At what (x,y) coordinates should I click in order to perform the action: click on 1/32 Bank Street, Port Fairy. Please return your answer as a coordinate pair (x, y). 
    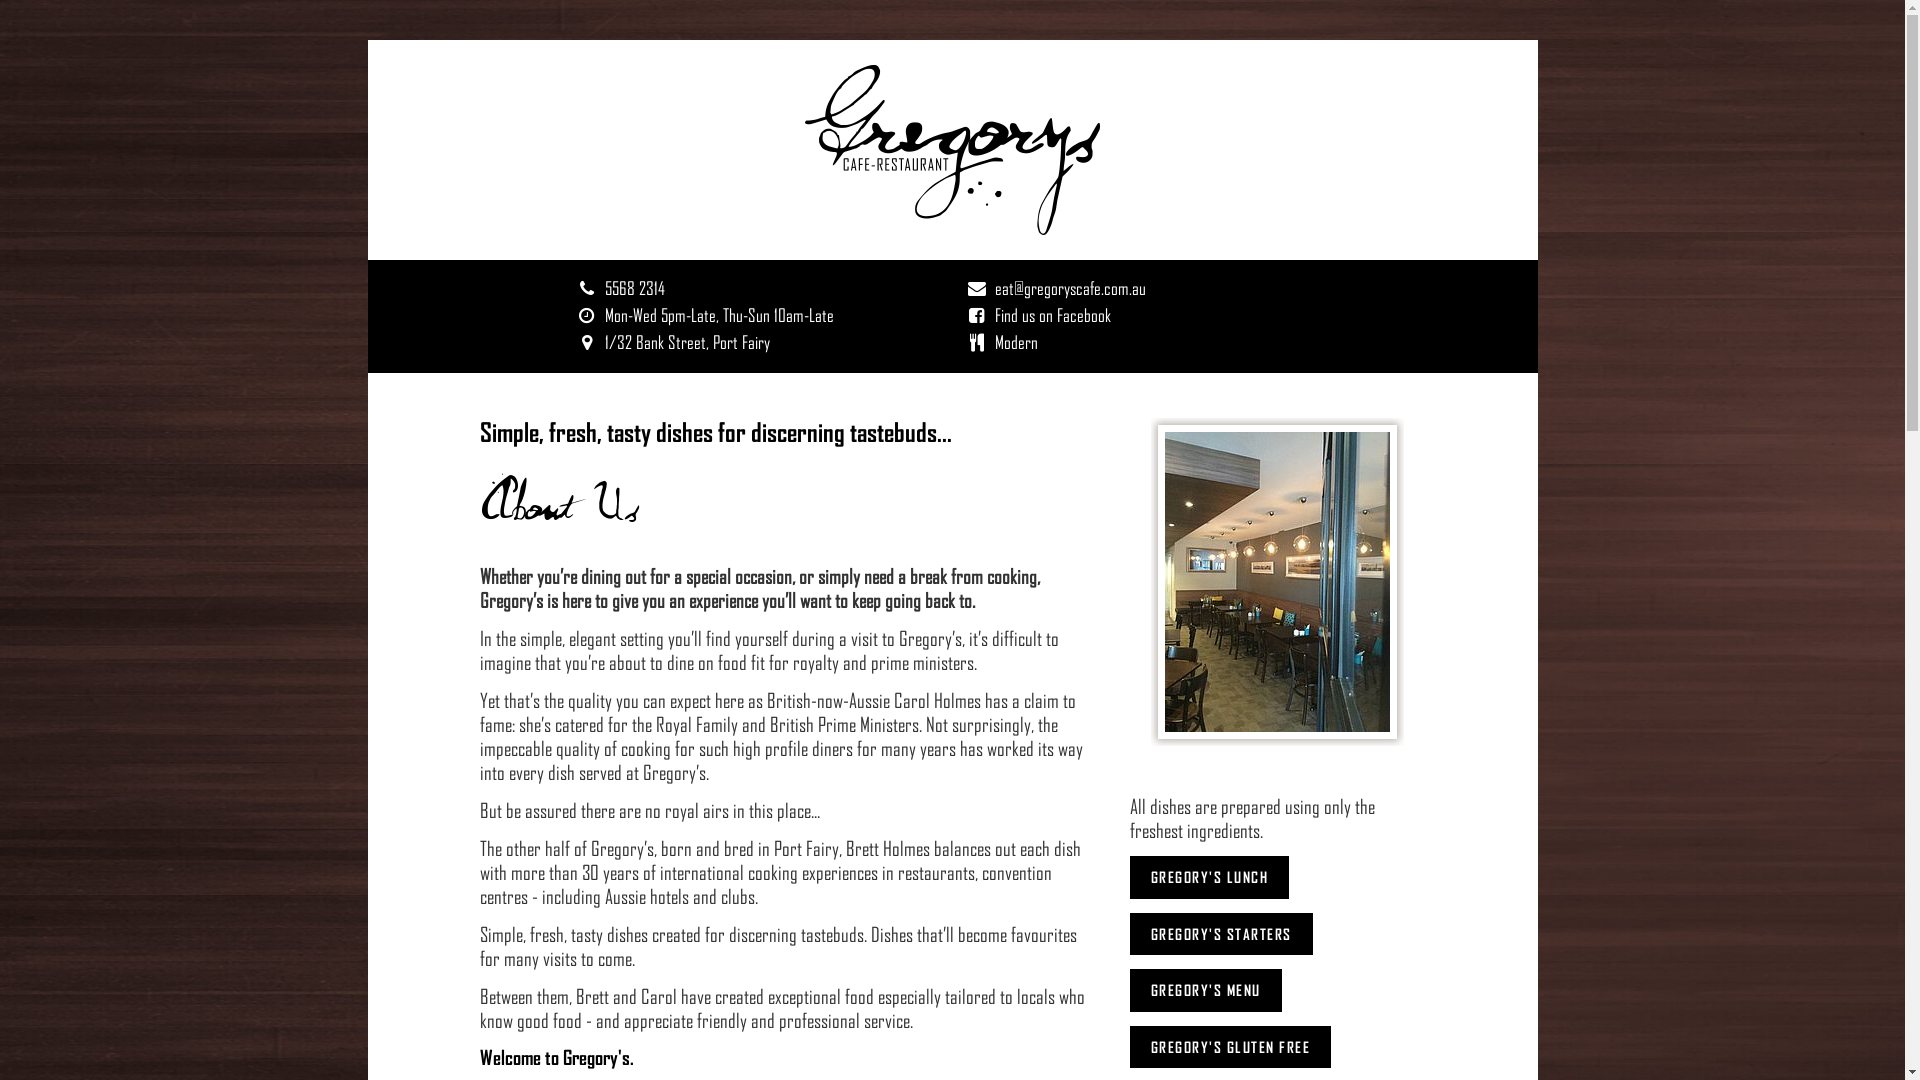
    Looking at the image, I should click on (688, 342).